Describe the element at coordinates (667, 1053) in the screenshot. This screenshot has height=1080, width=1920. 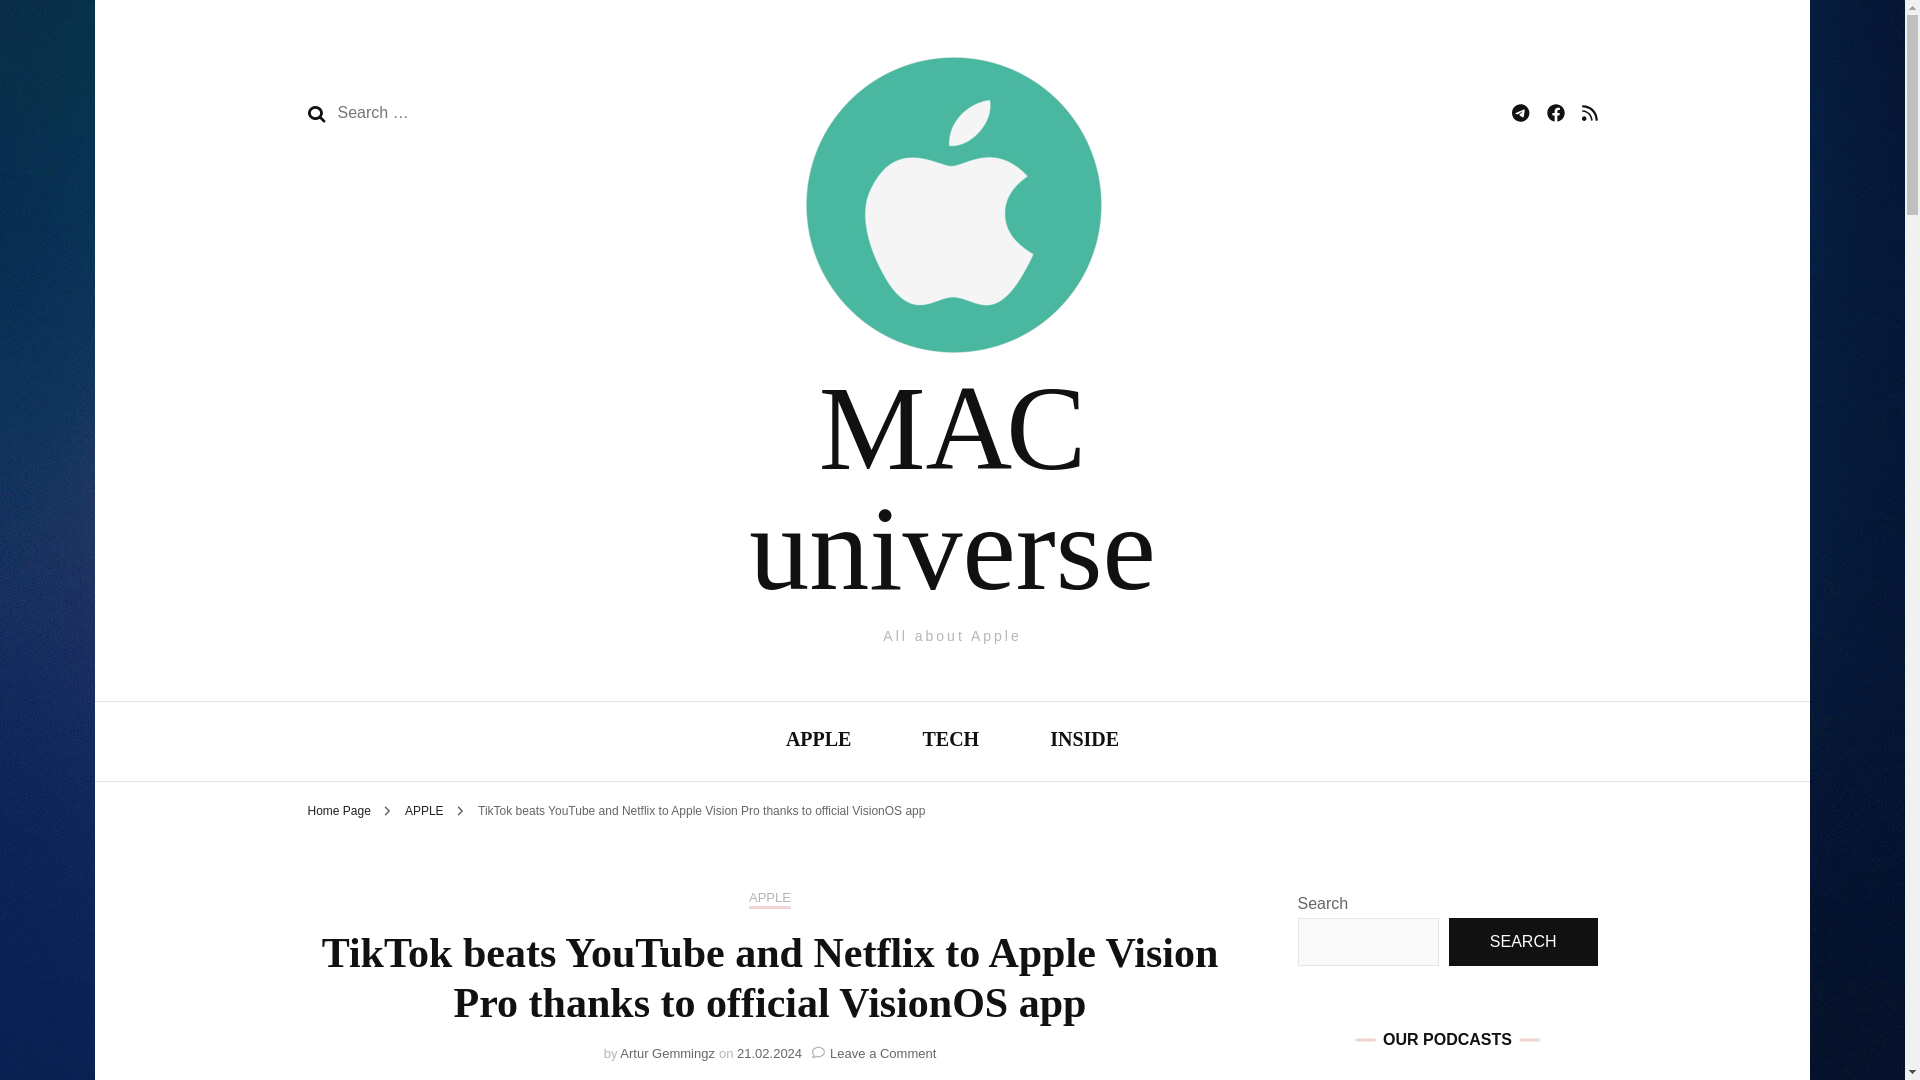
I see `Artur Gemmingz` at that location.